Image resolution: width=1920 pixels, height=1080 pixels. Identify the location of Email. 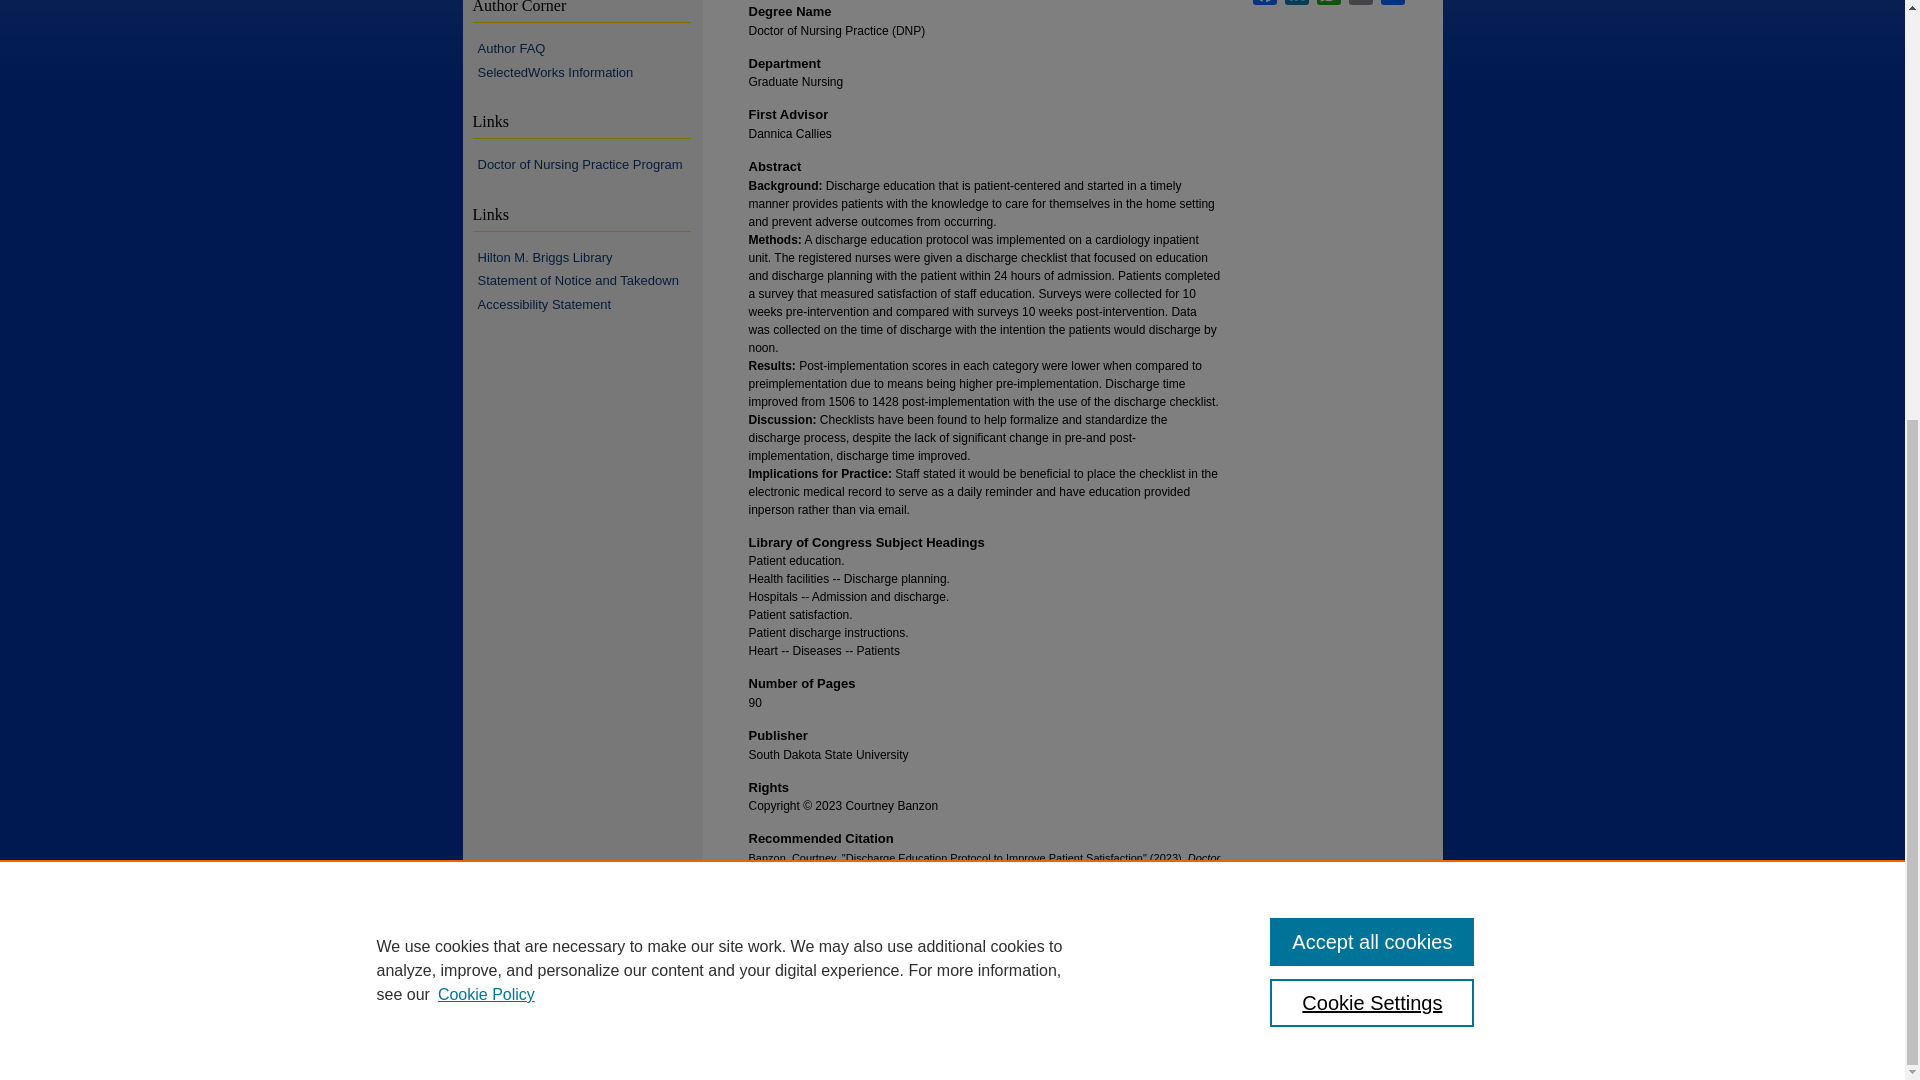
(1360, 2).